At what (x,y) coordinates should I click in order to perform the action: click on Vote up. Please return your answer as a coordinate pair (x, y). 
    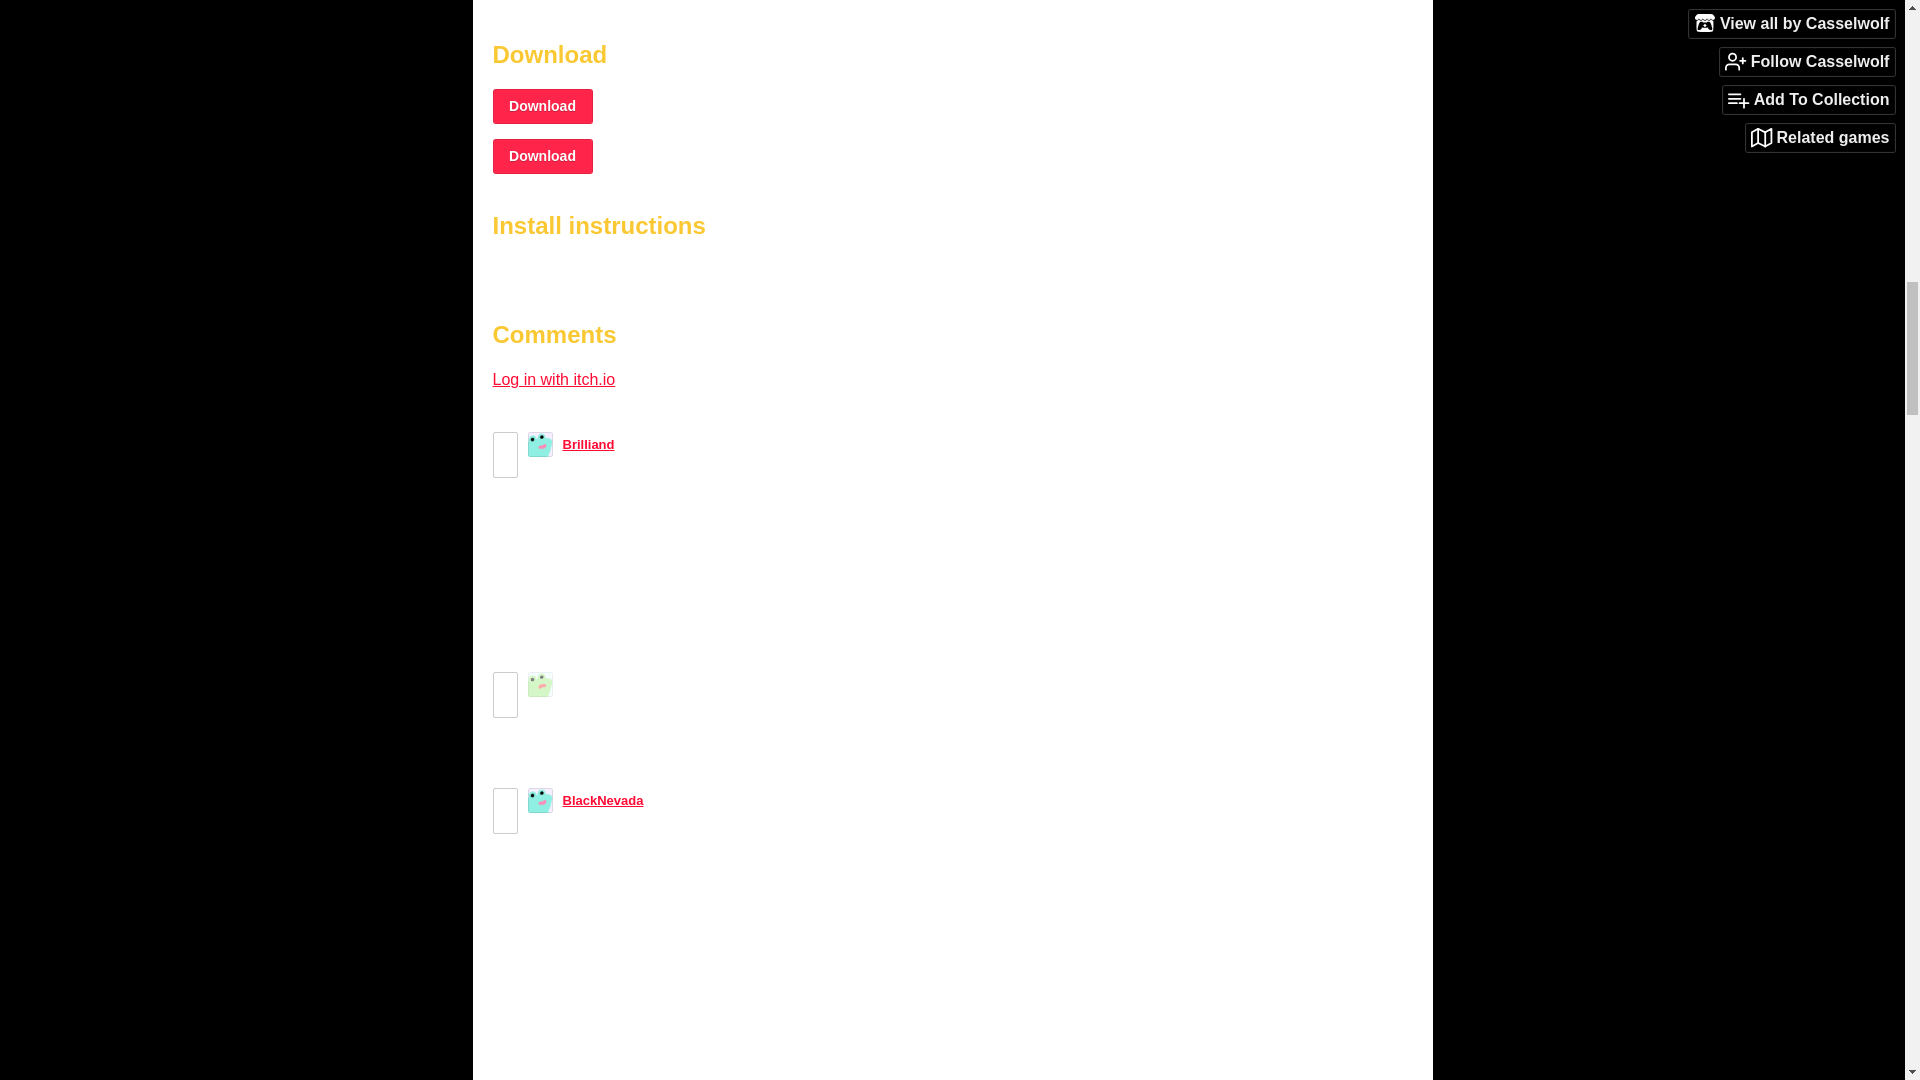
    Looking at the image, I should click on (504, 444).